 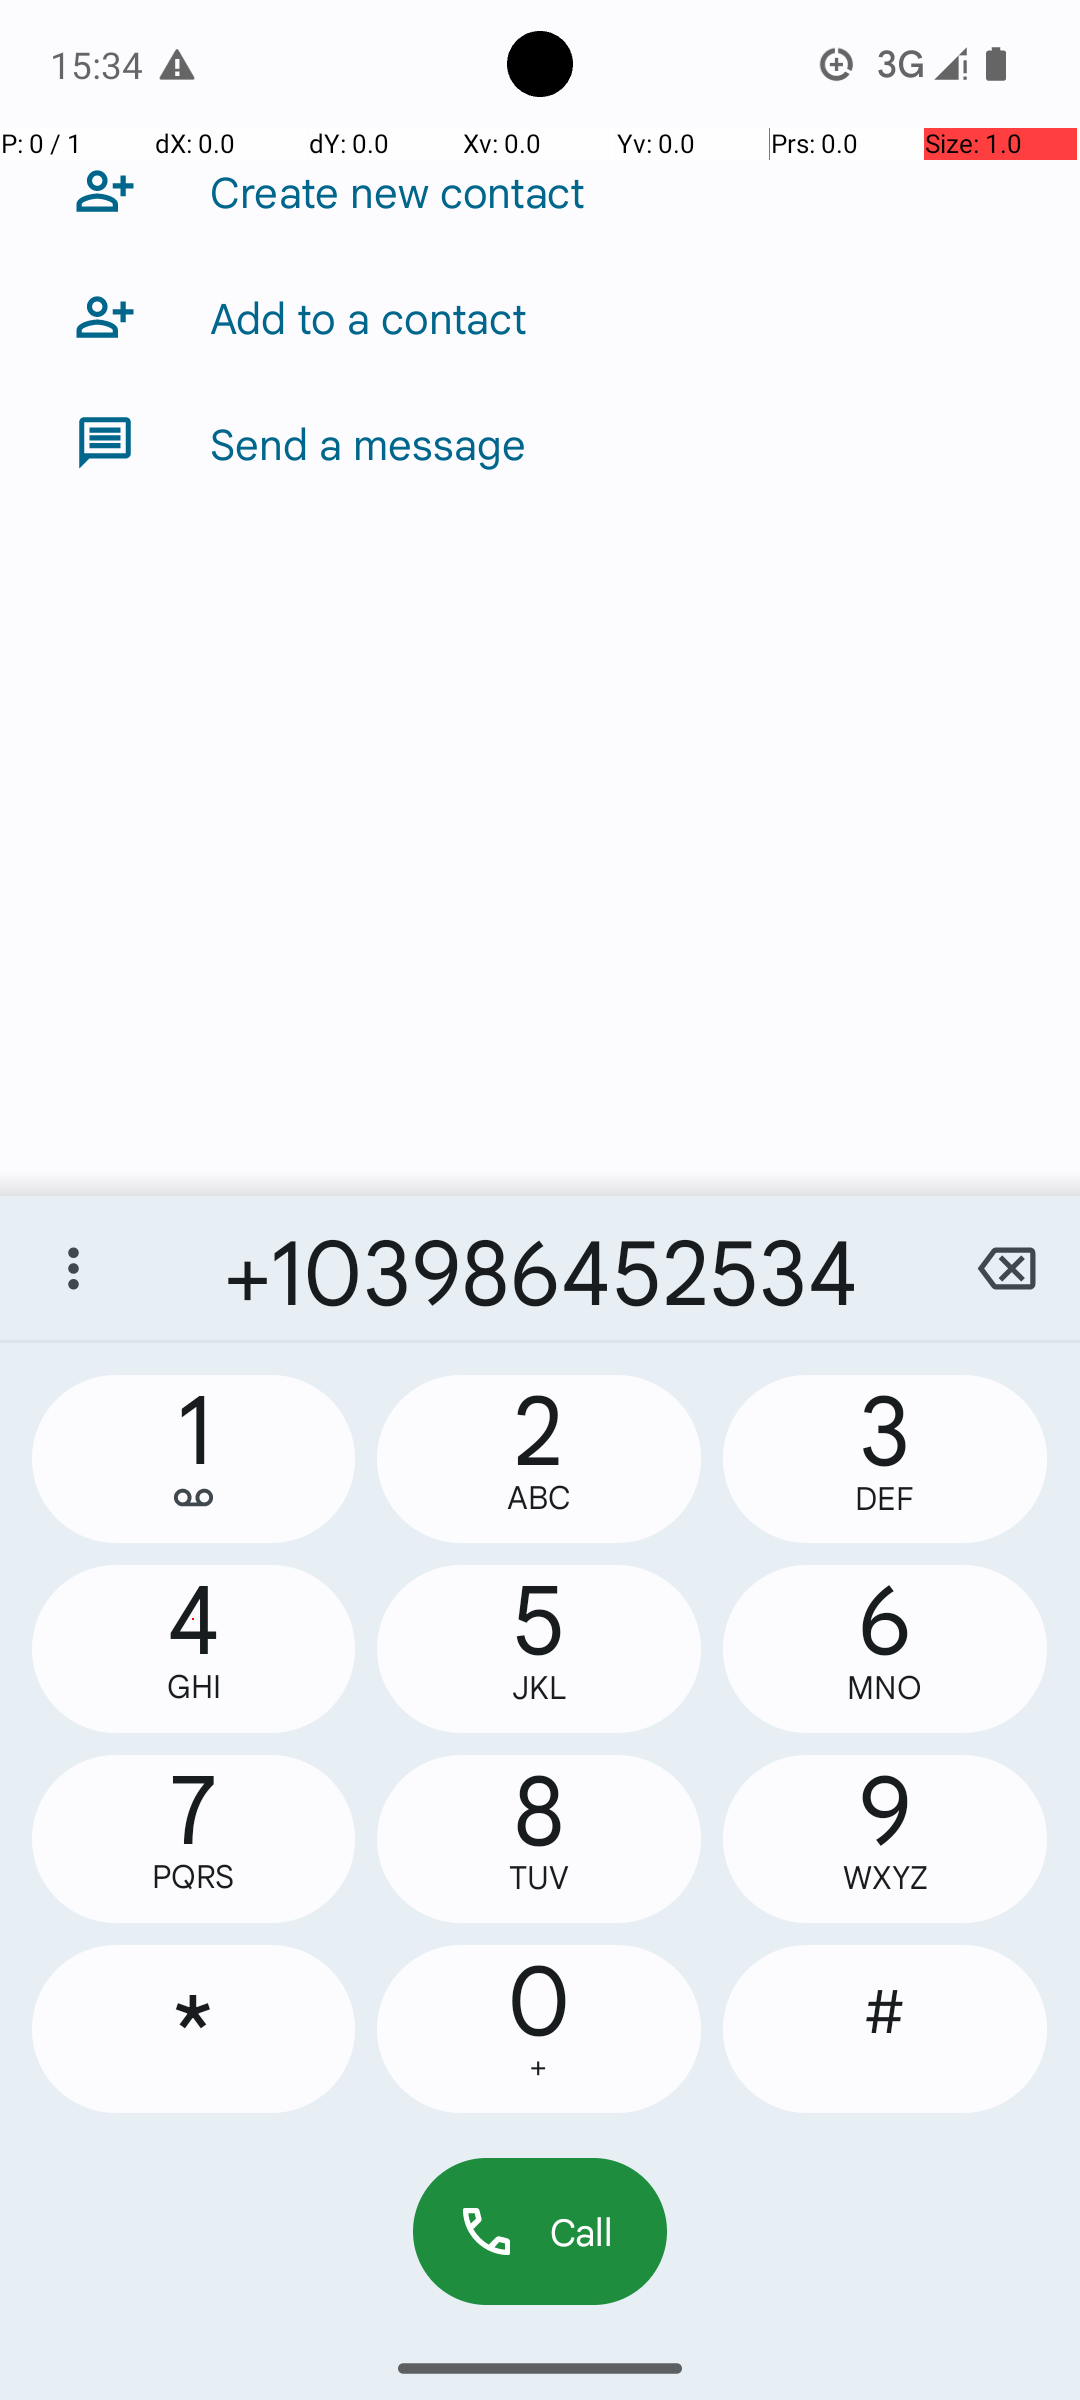 I want to click on DEF, so click(x=885, y=1498).